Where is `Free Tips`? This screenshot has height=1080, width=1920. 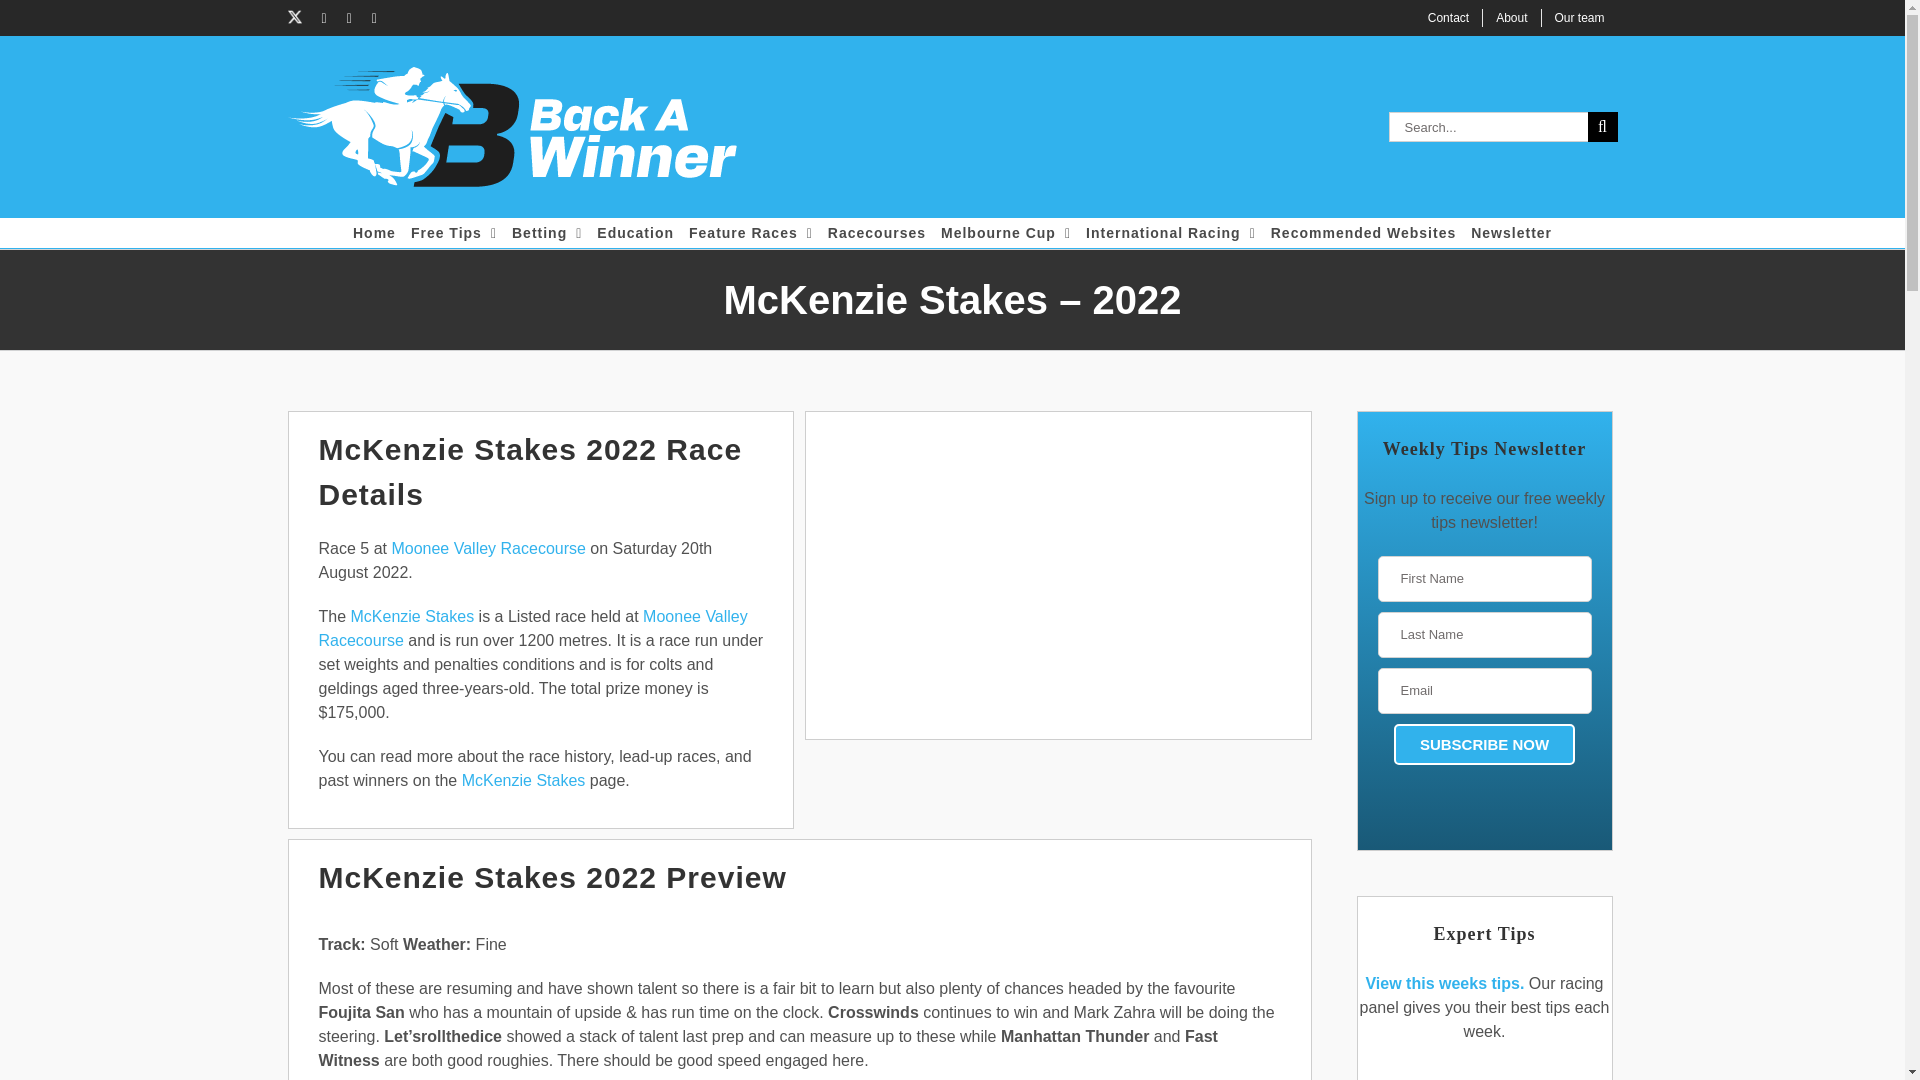
Free Tips is located at coordinates (454, 233).